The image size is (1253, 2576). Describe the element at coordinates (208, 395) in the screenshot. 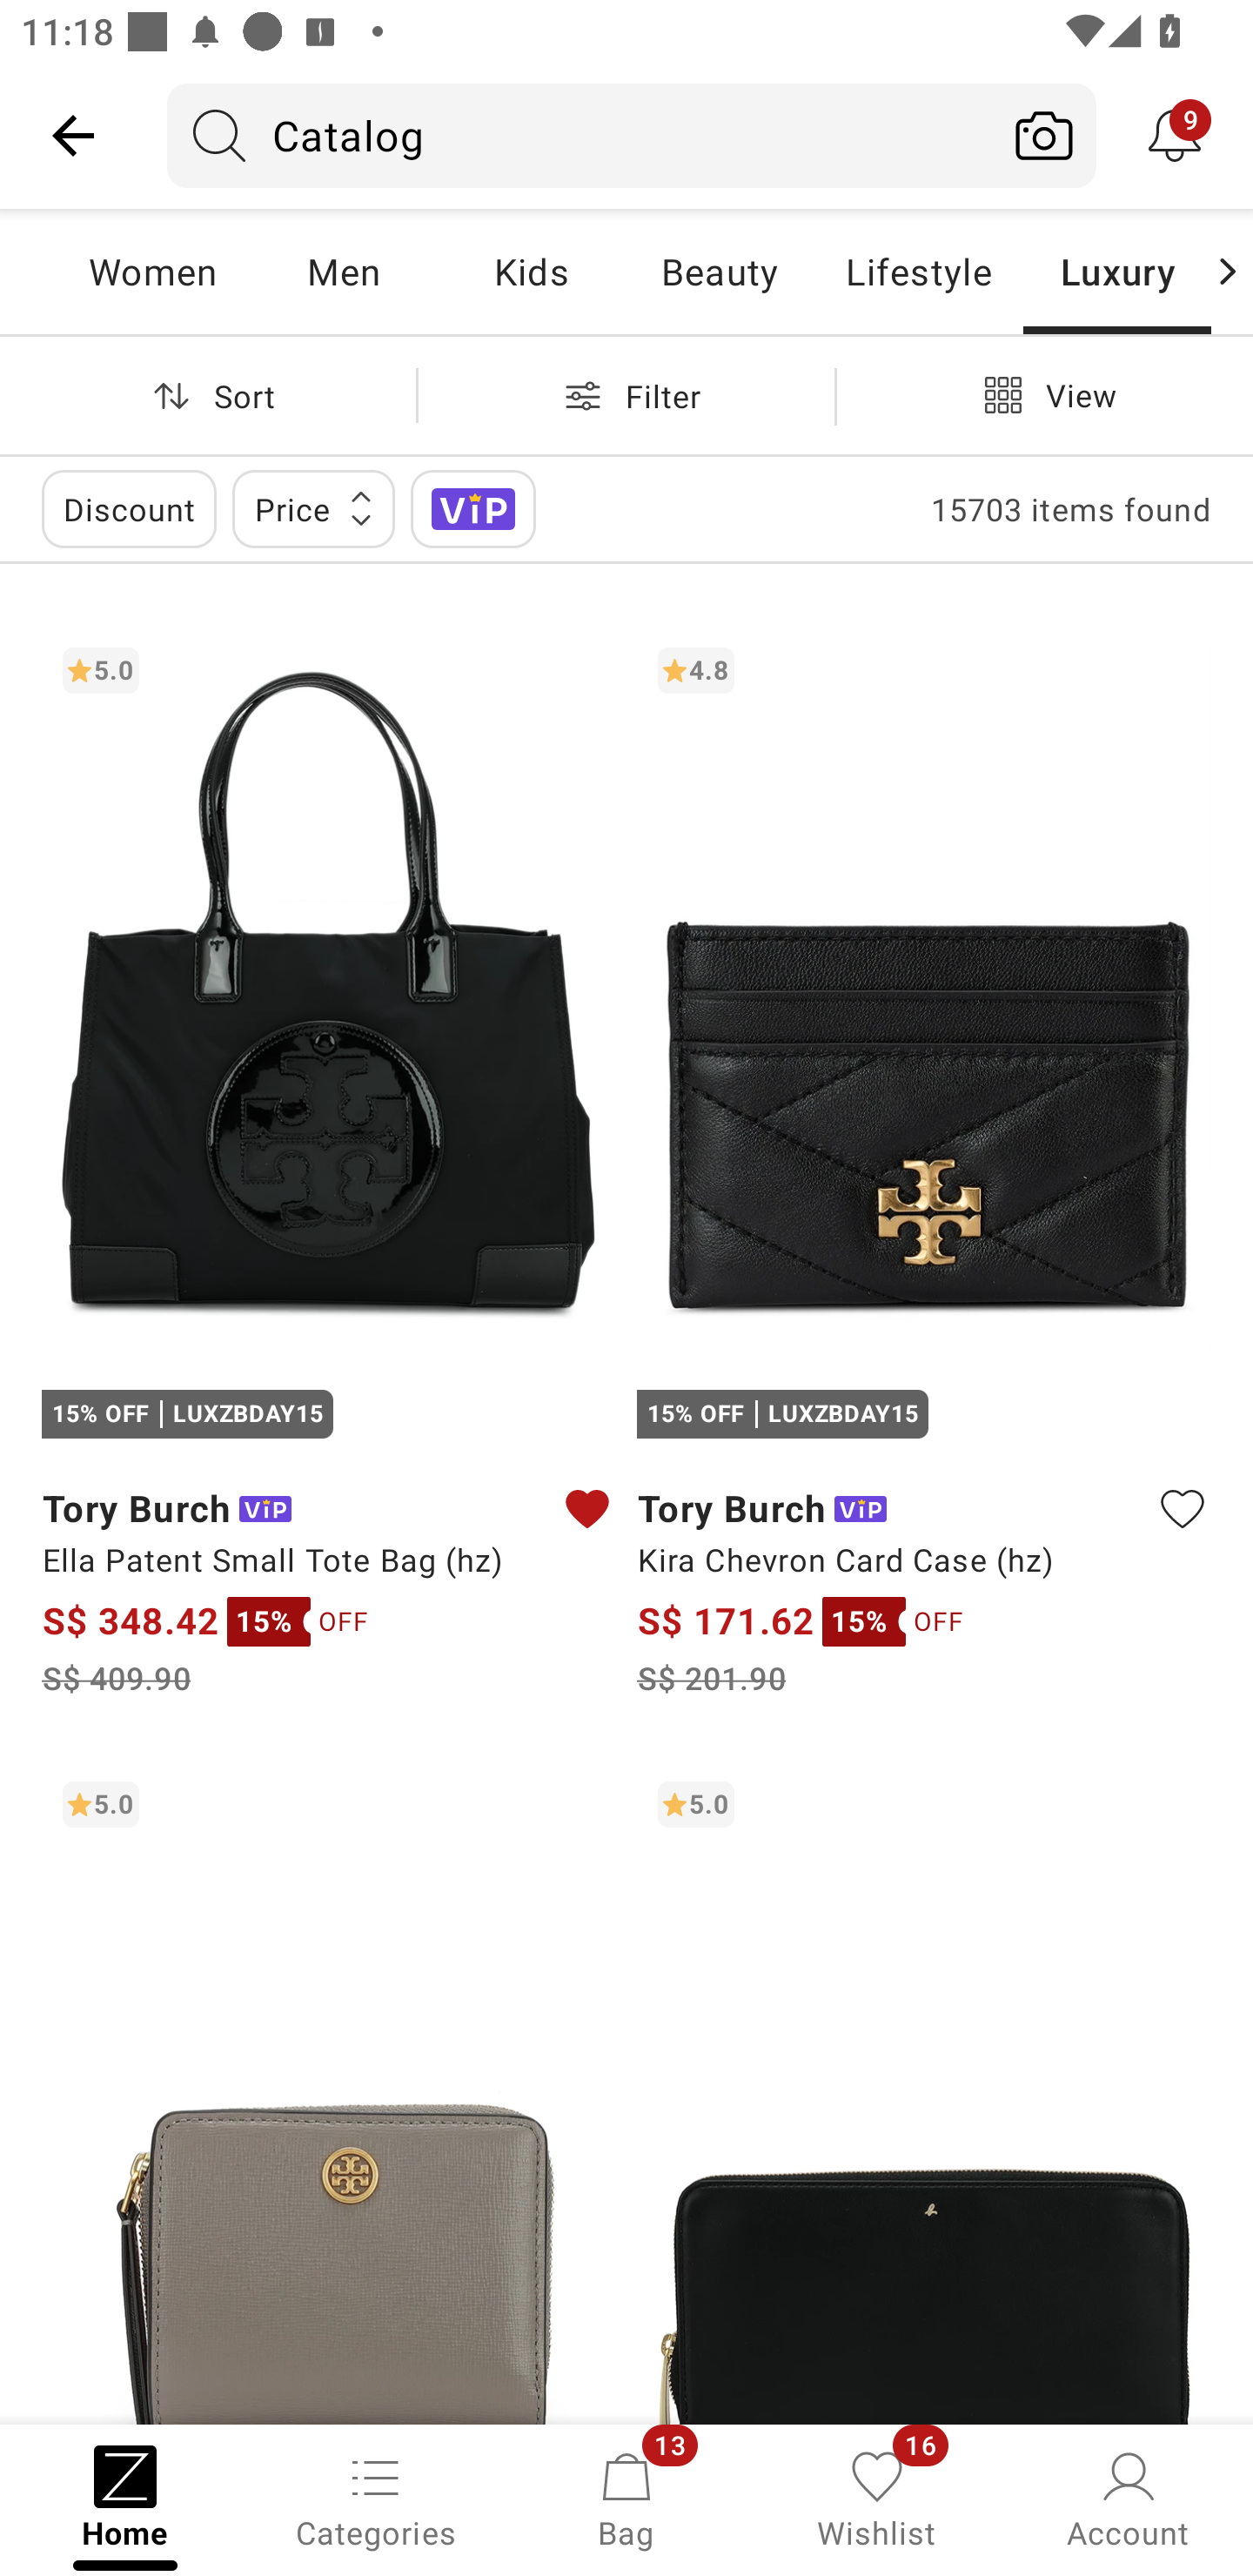

I see `Sort` at that location.